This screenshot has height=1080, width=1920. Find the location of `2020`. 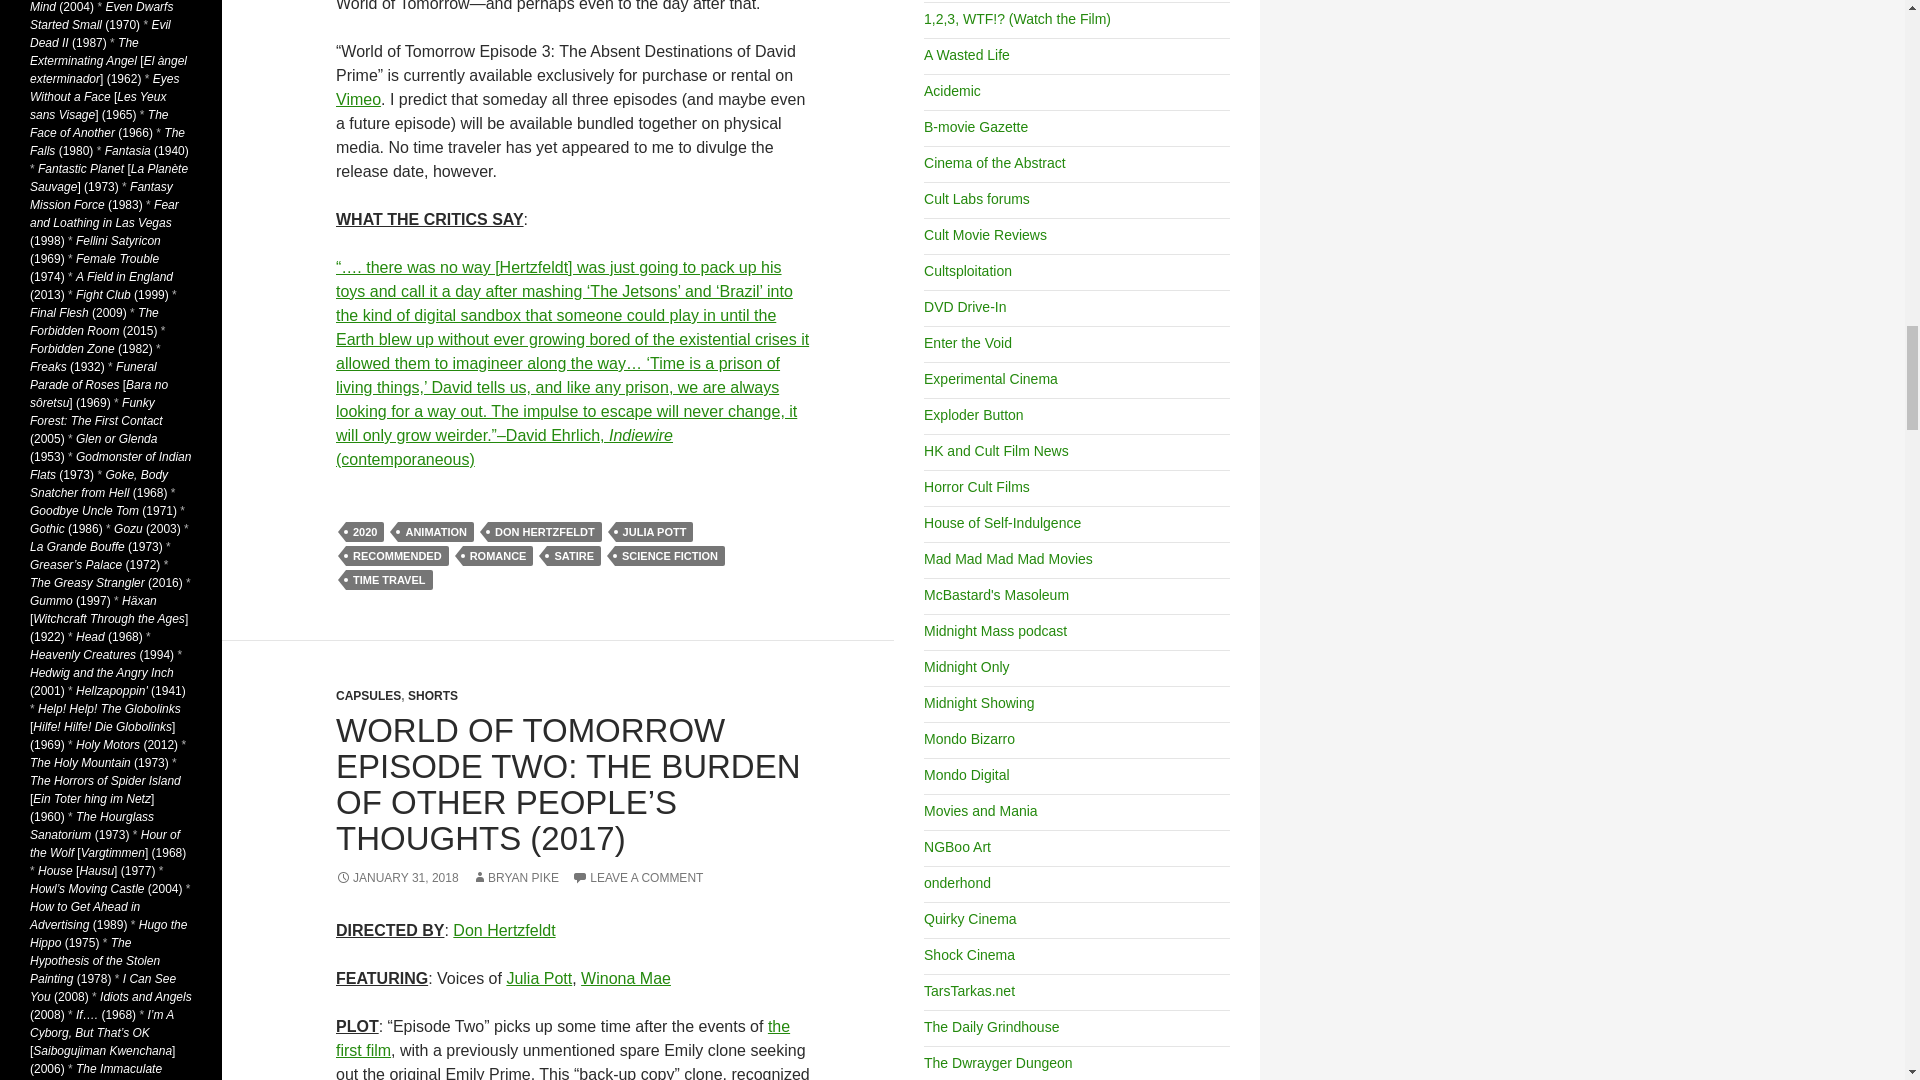

2020 is located at coordinates (364, 532).